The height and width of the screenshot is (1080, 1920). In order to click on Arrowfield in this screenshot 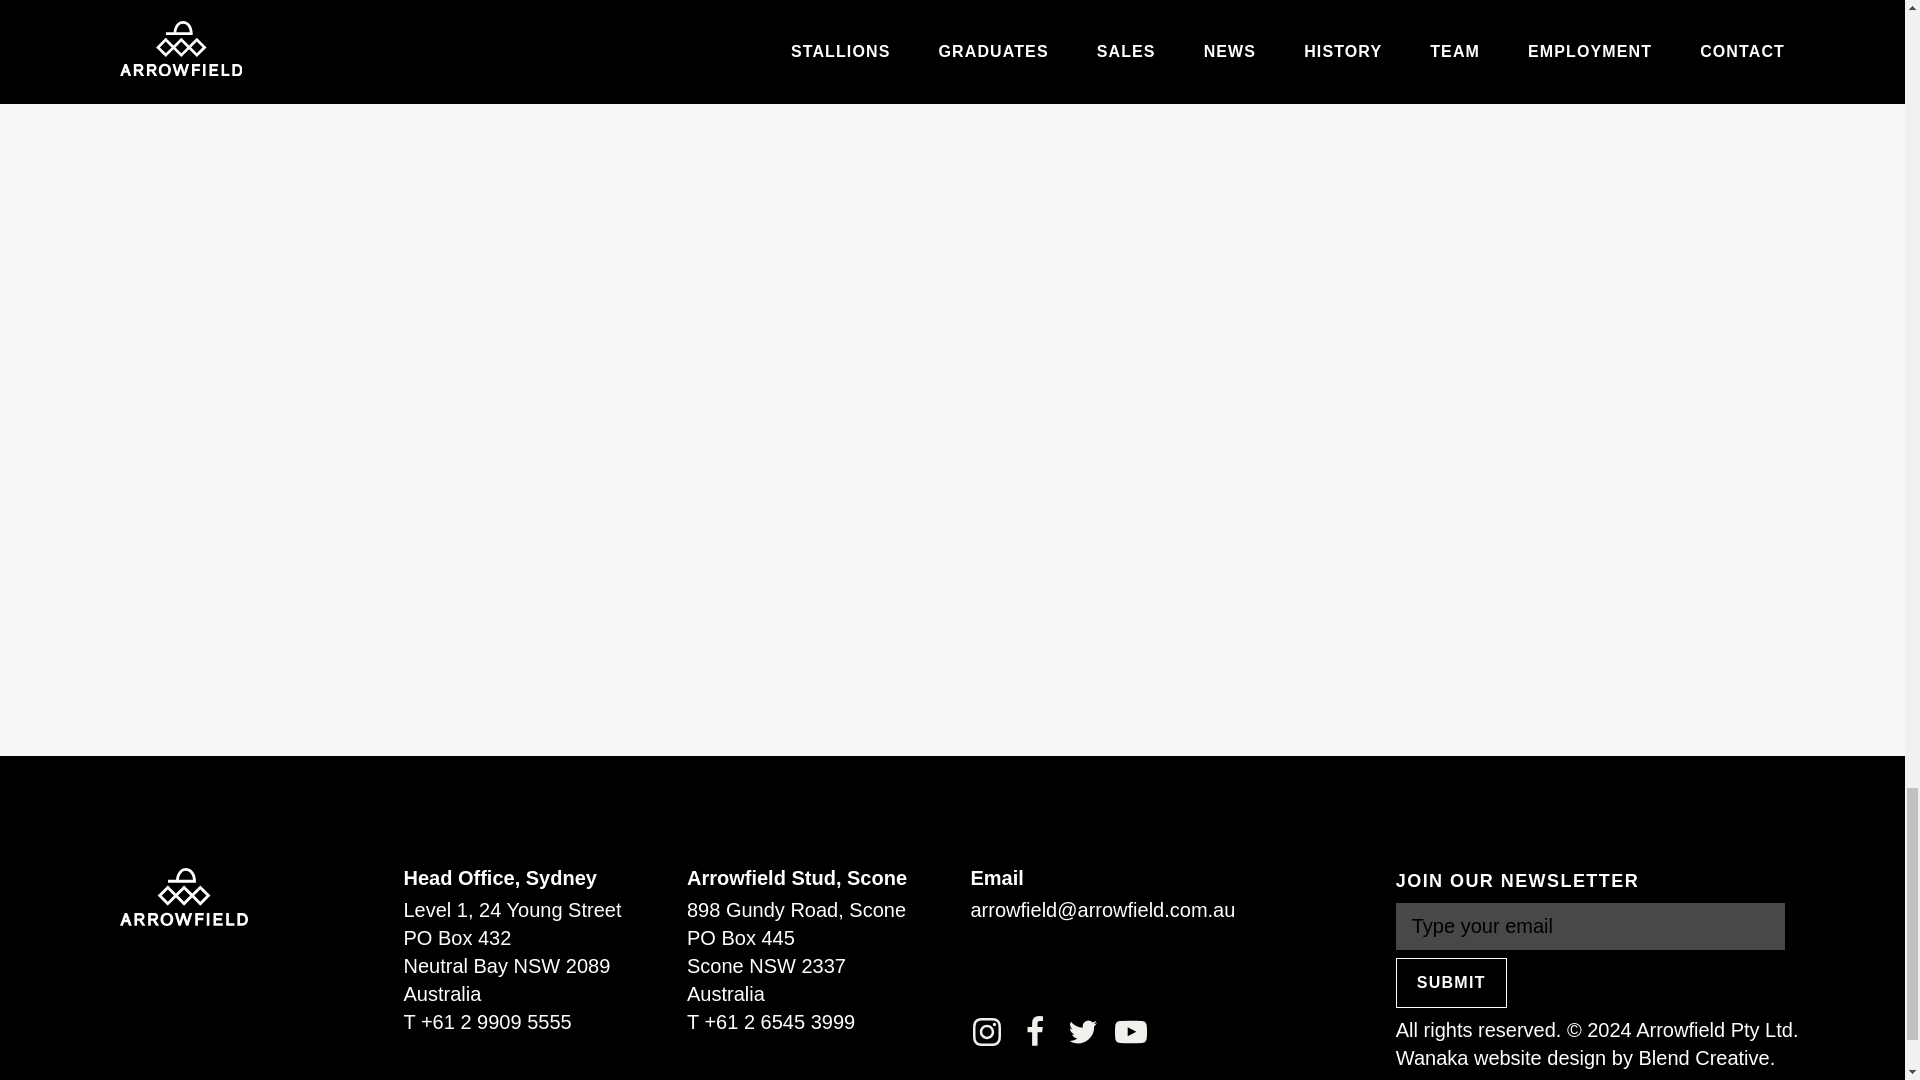, I will do `click(183, 896)`.